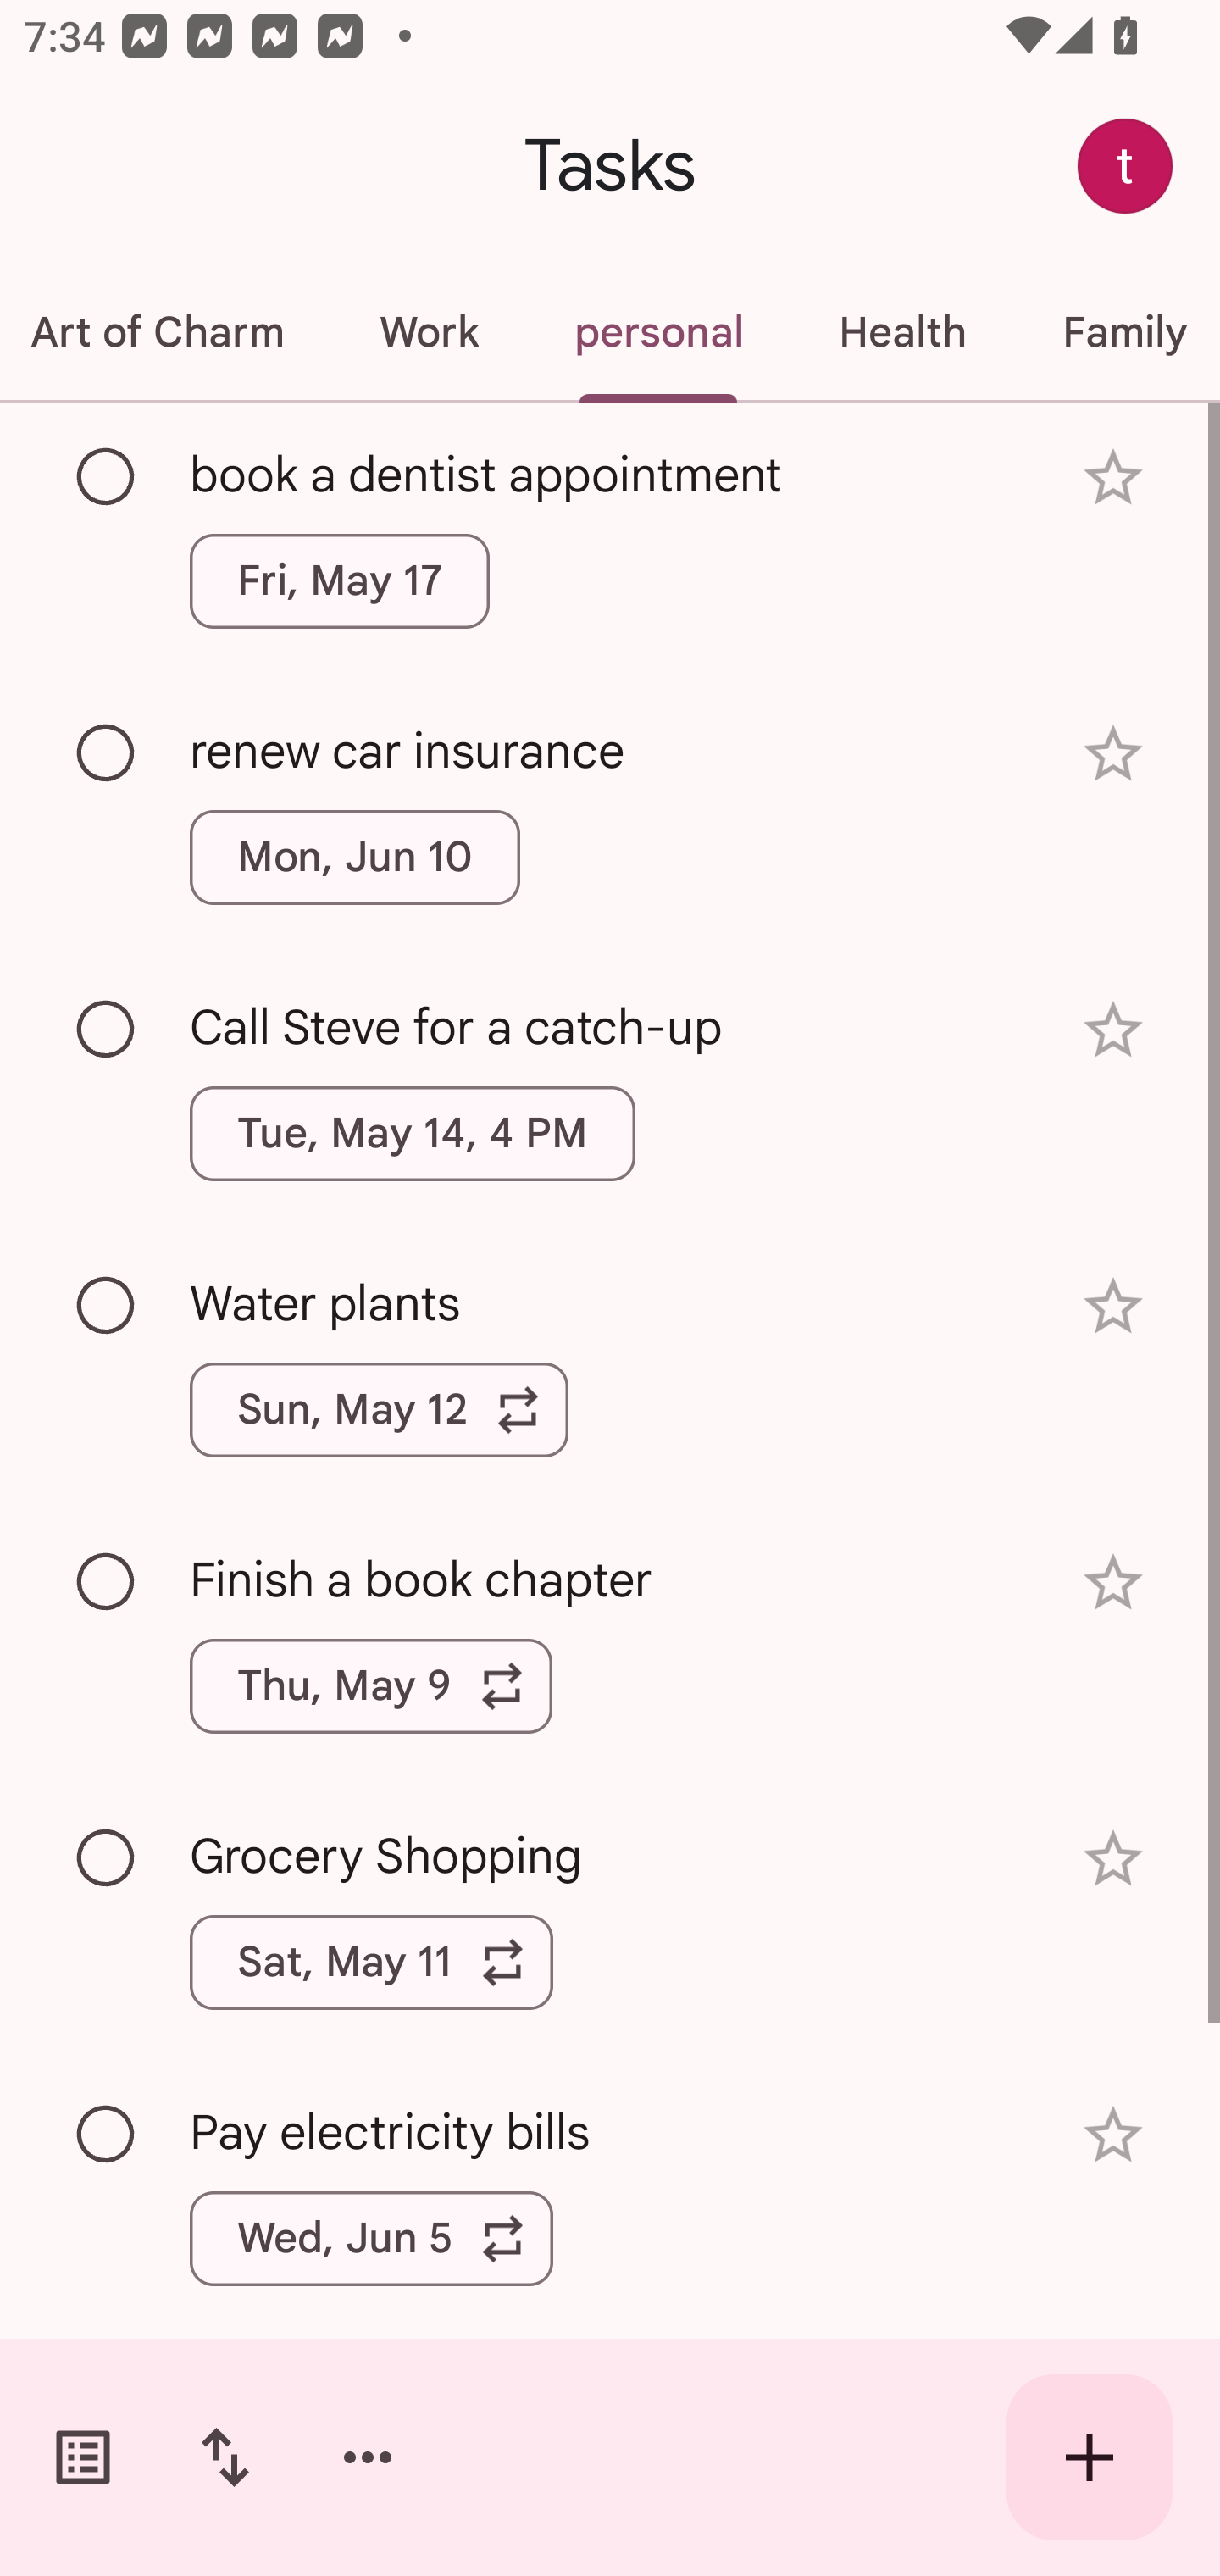  Describe the element at coordinates (1113, 1583) in the screenshot. I see `Add star` at that location.